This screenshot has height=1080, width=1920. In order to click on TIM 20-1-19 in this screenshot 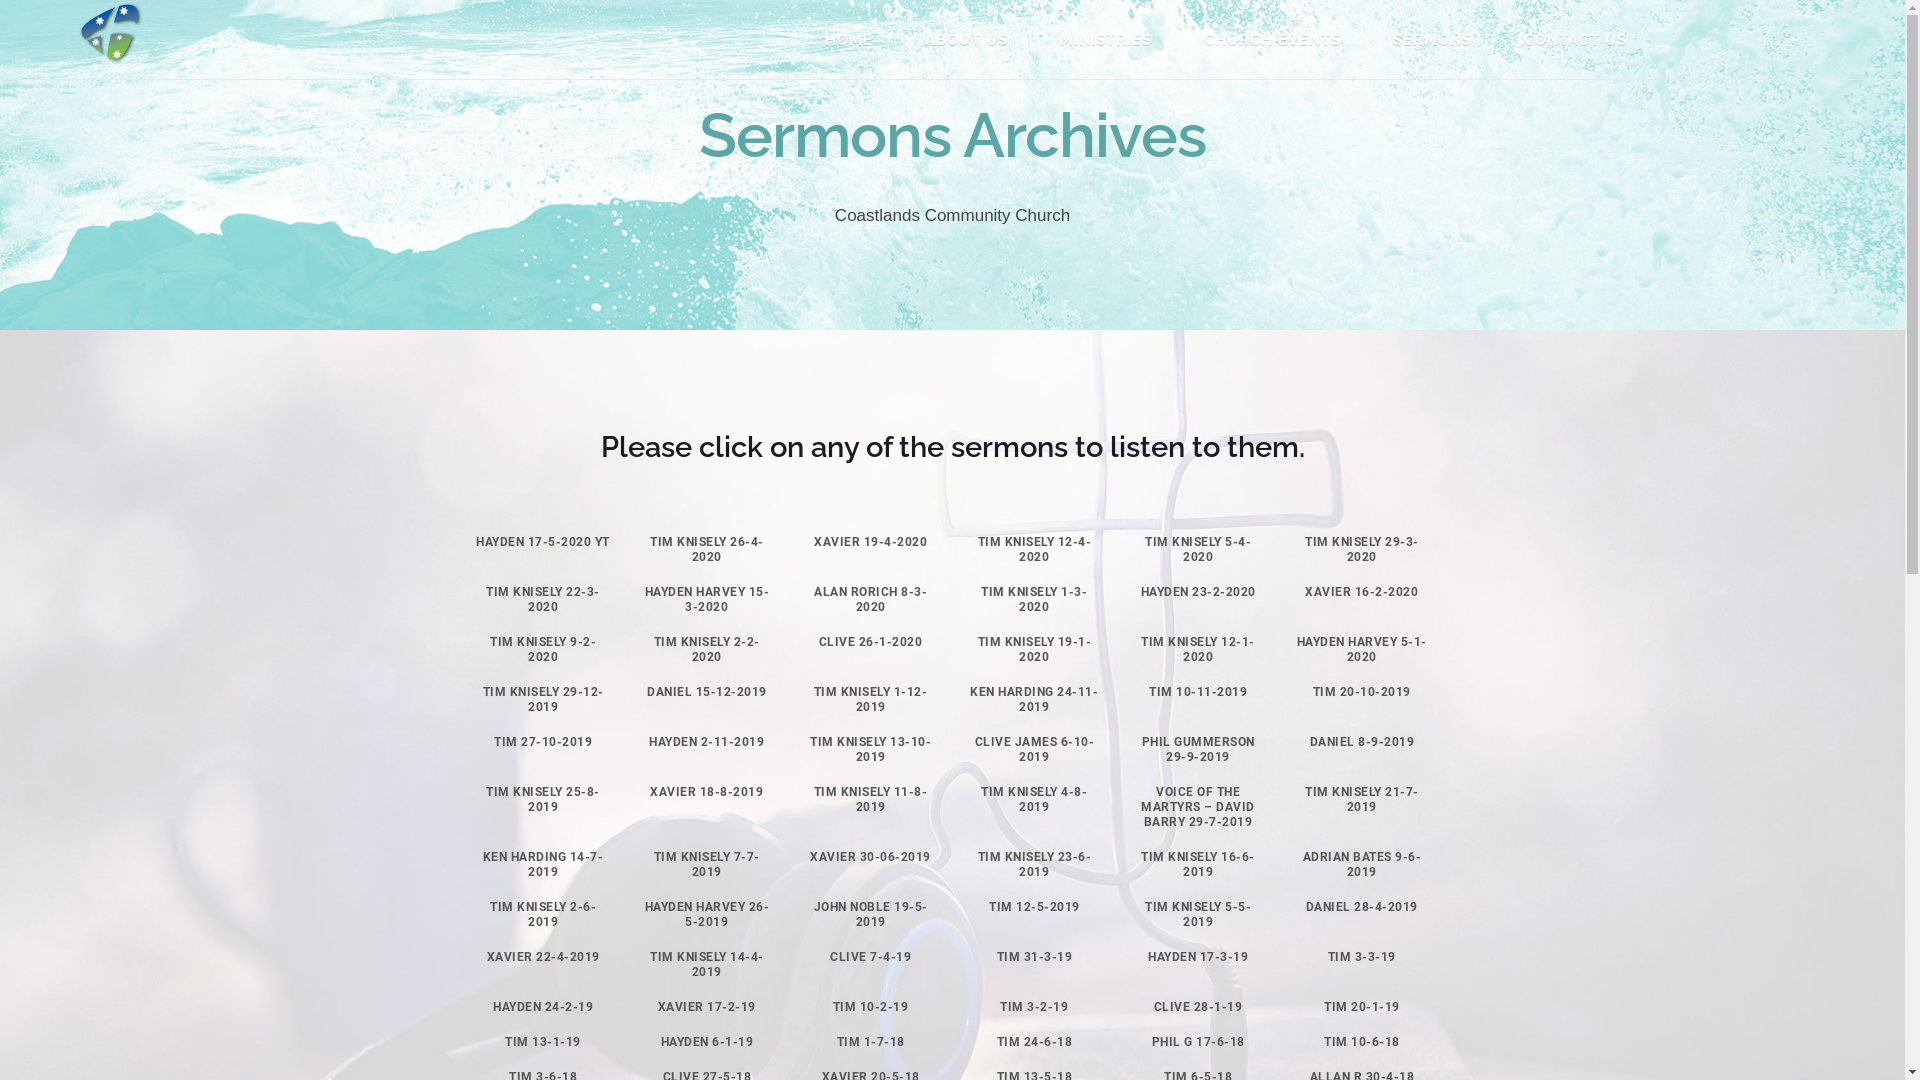, I will do `click(1362, 1007)`.